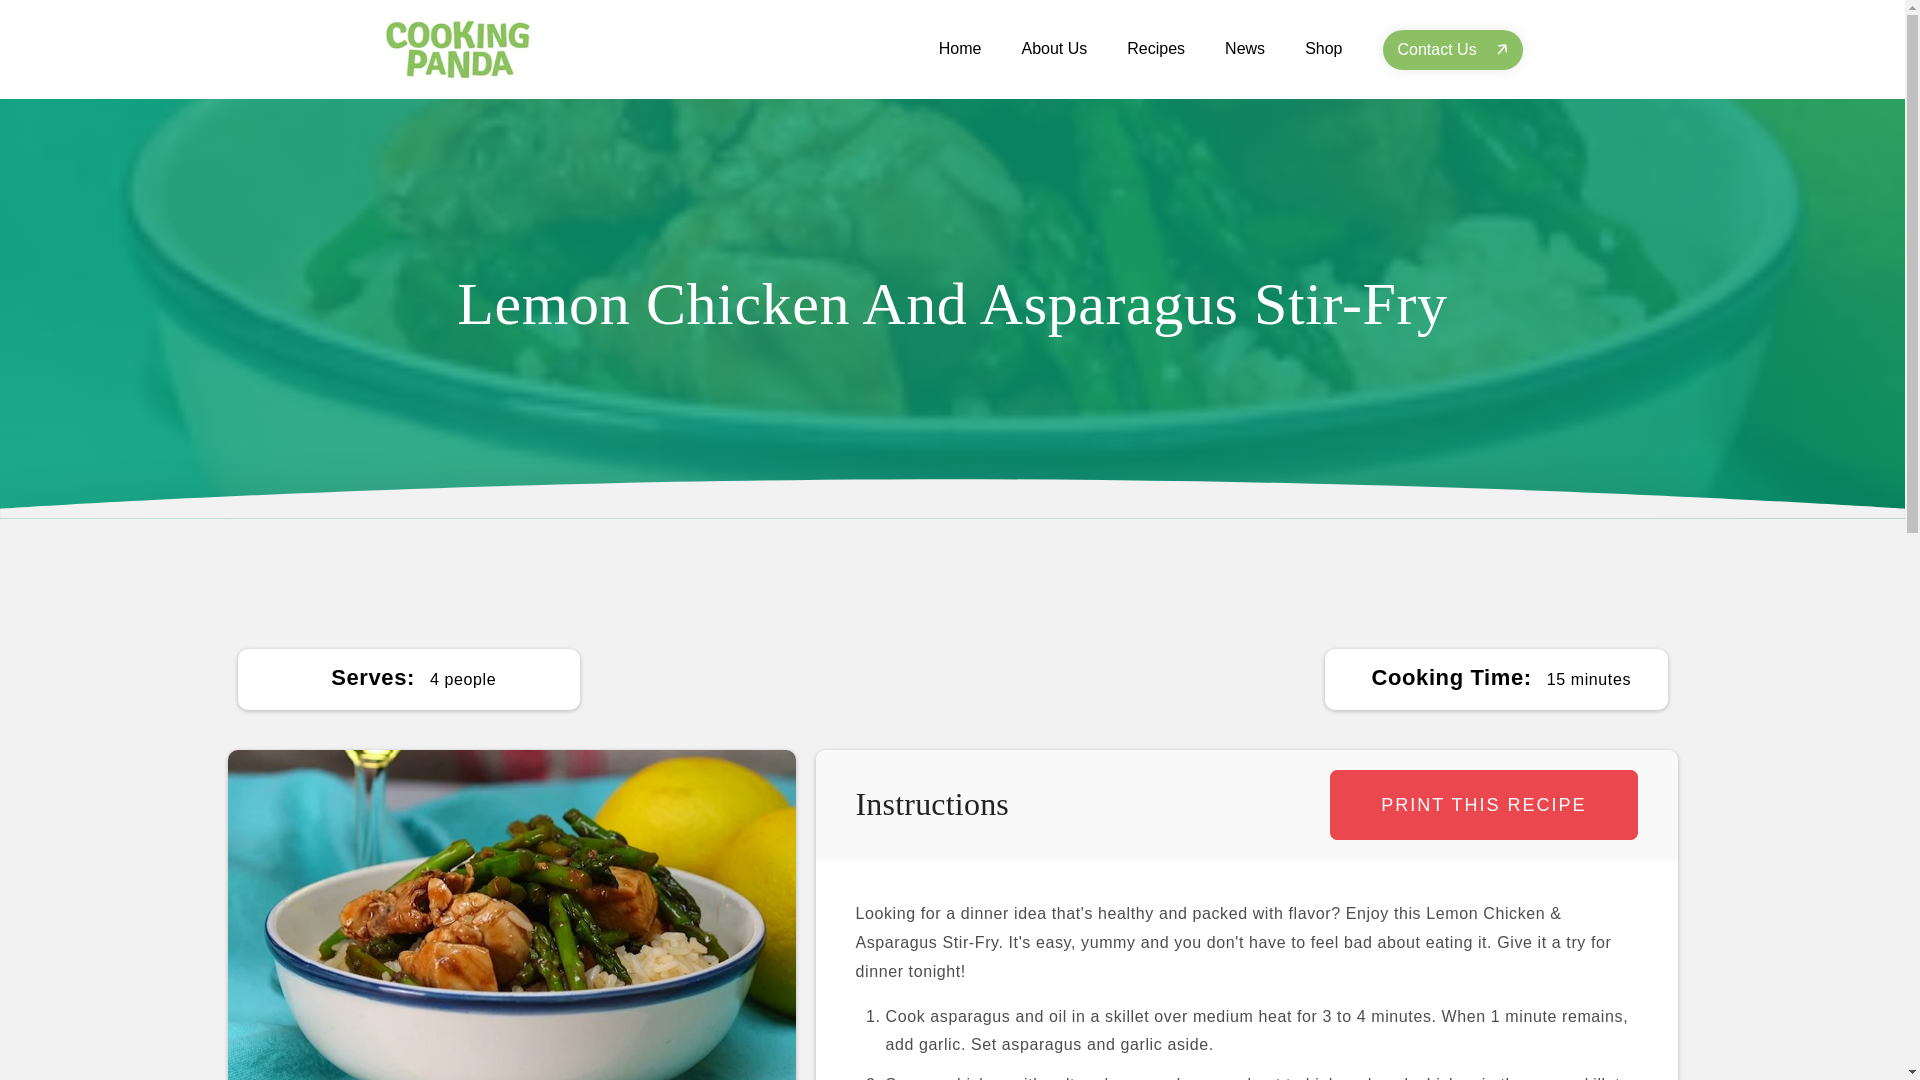 The height and width of the screenshot is (1080, 1920). I want to click on About Us, so click(1054, 48).